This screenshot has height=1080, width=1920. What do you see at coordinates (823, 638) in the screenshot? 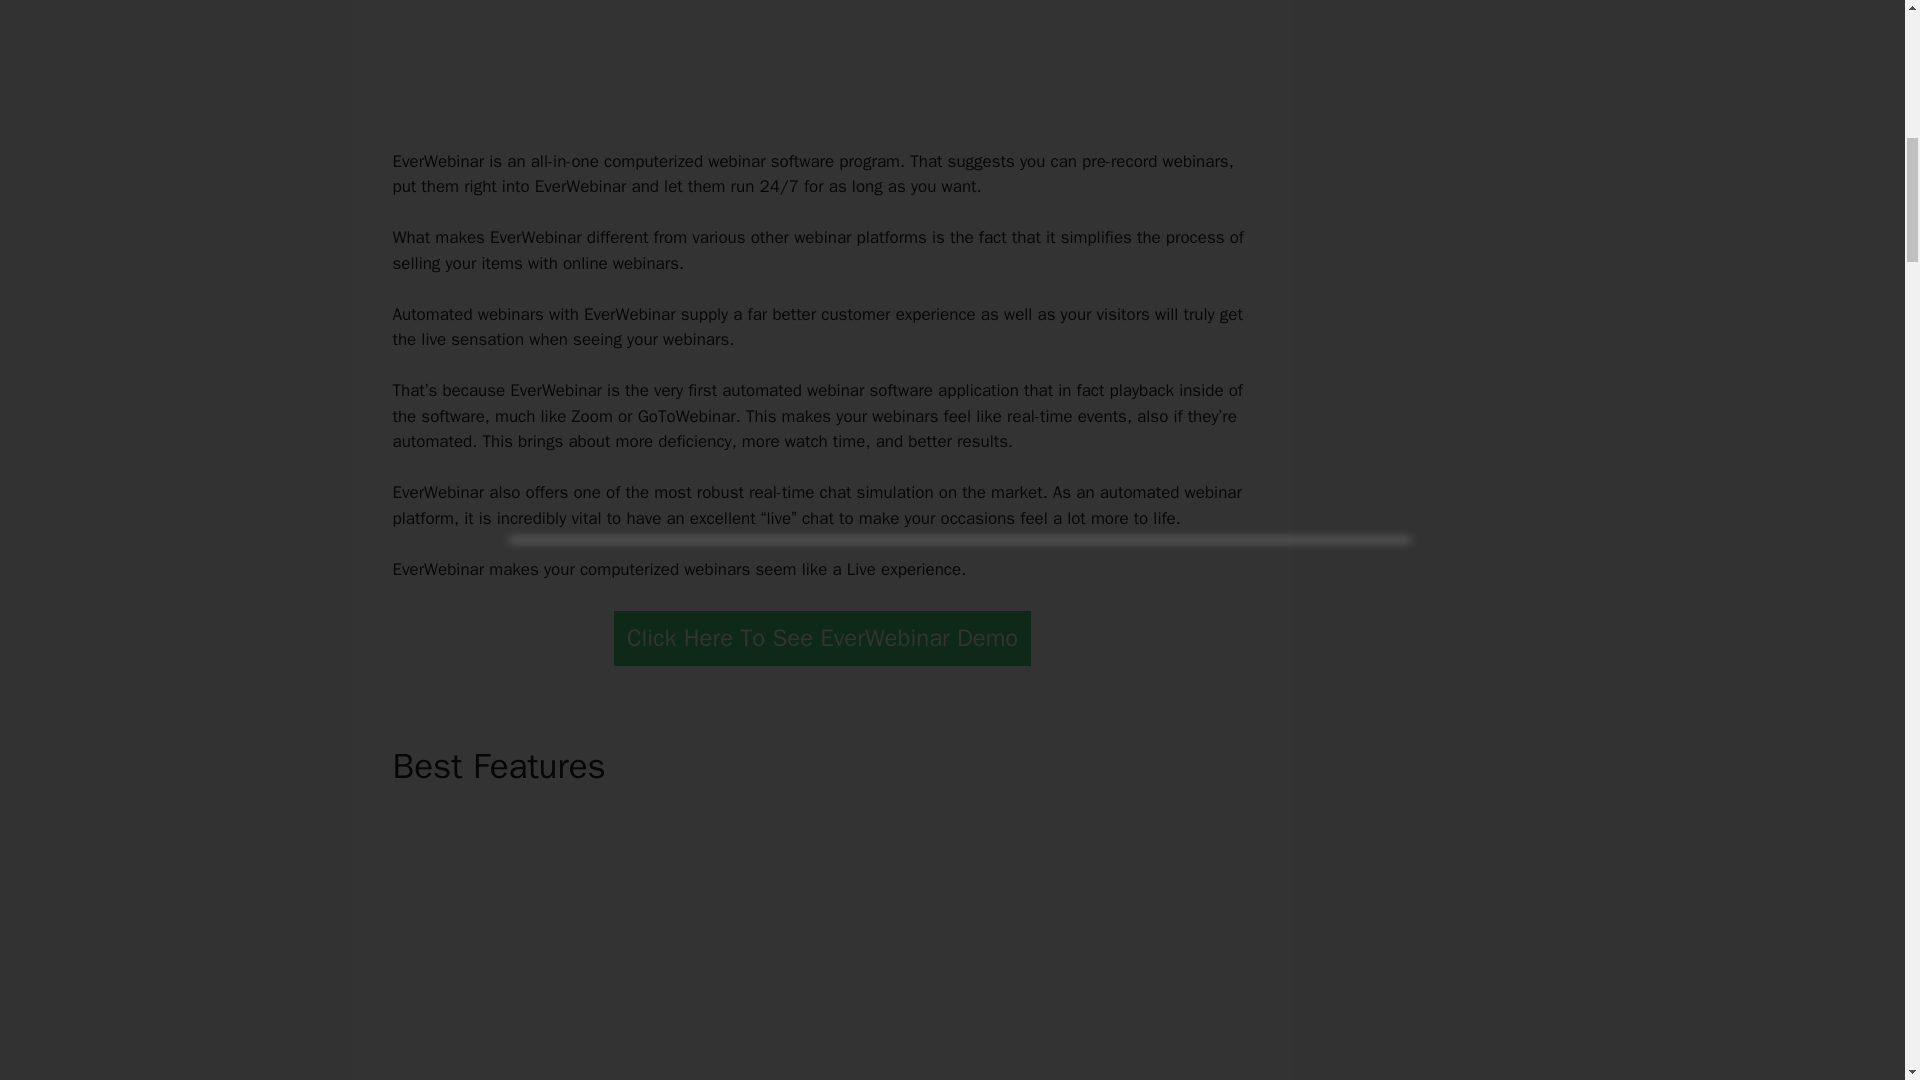
I see `Click Here To See EverWebinar Demo` at bounding box center [823, 638].